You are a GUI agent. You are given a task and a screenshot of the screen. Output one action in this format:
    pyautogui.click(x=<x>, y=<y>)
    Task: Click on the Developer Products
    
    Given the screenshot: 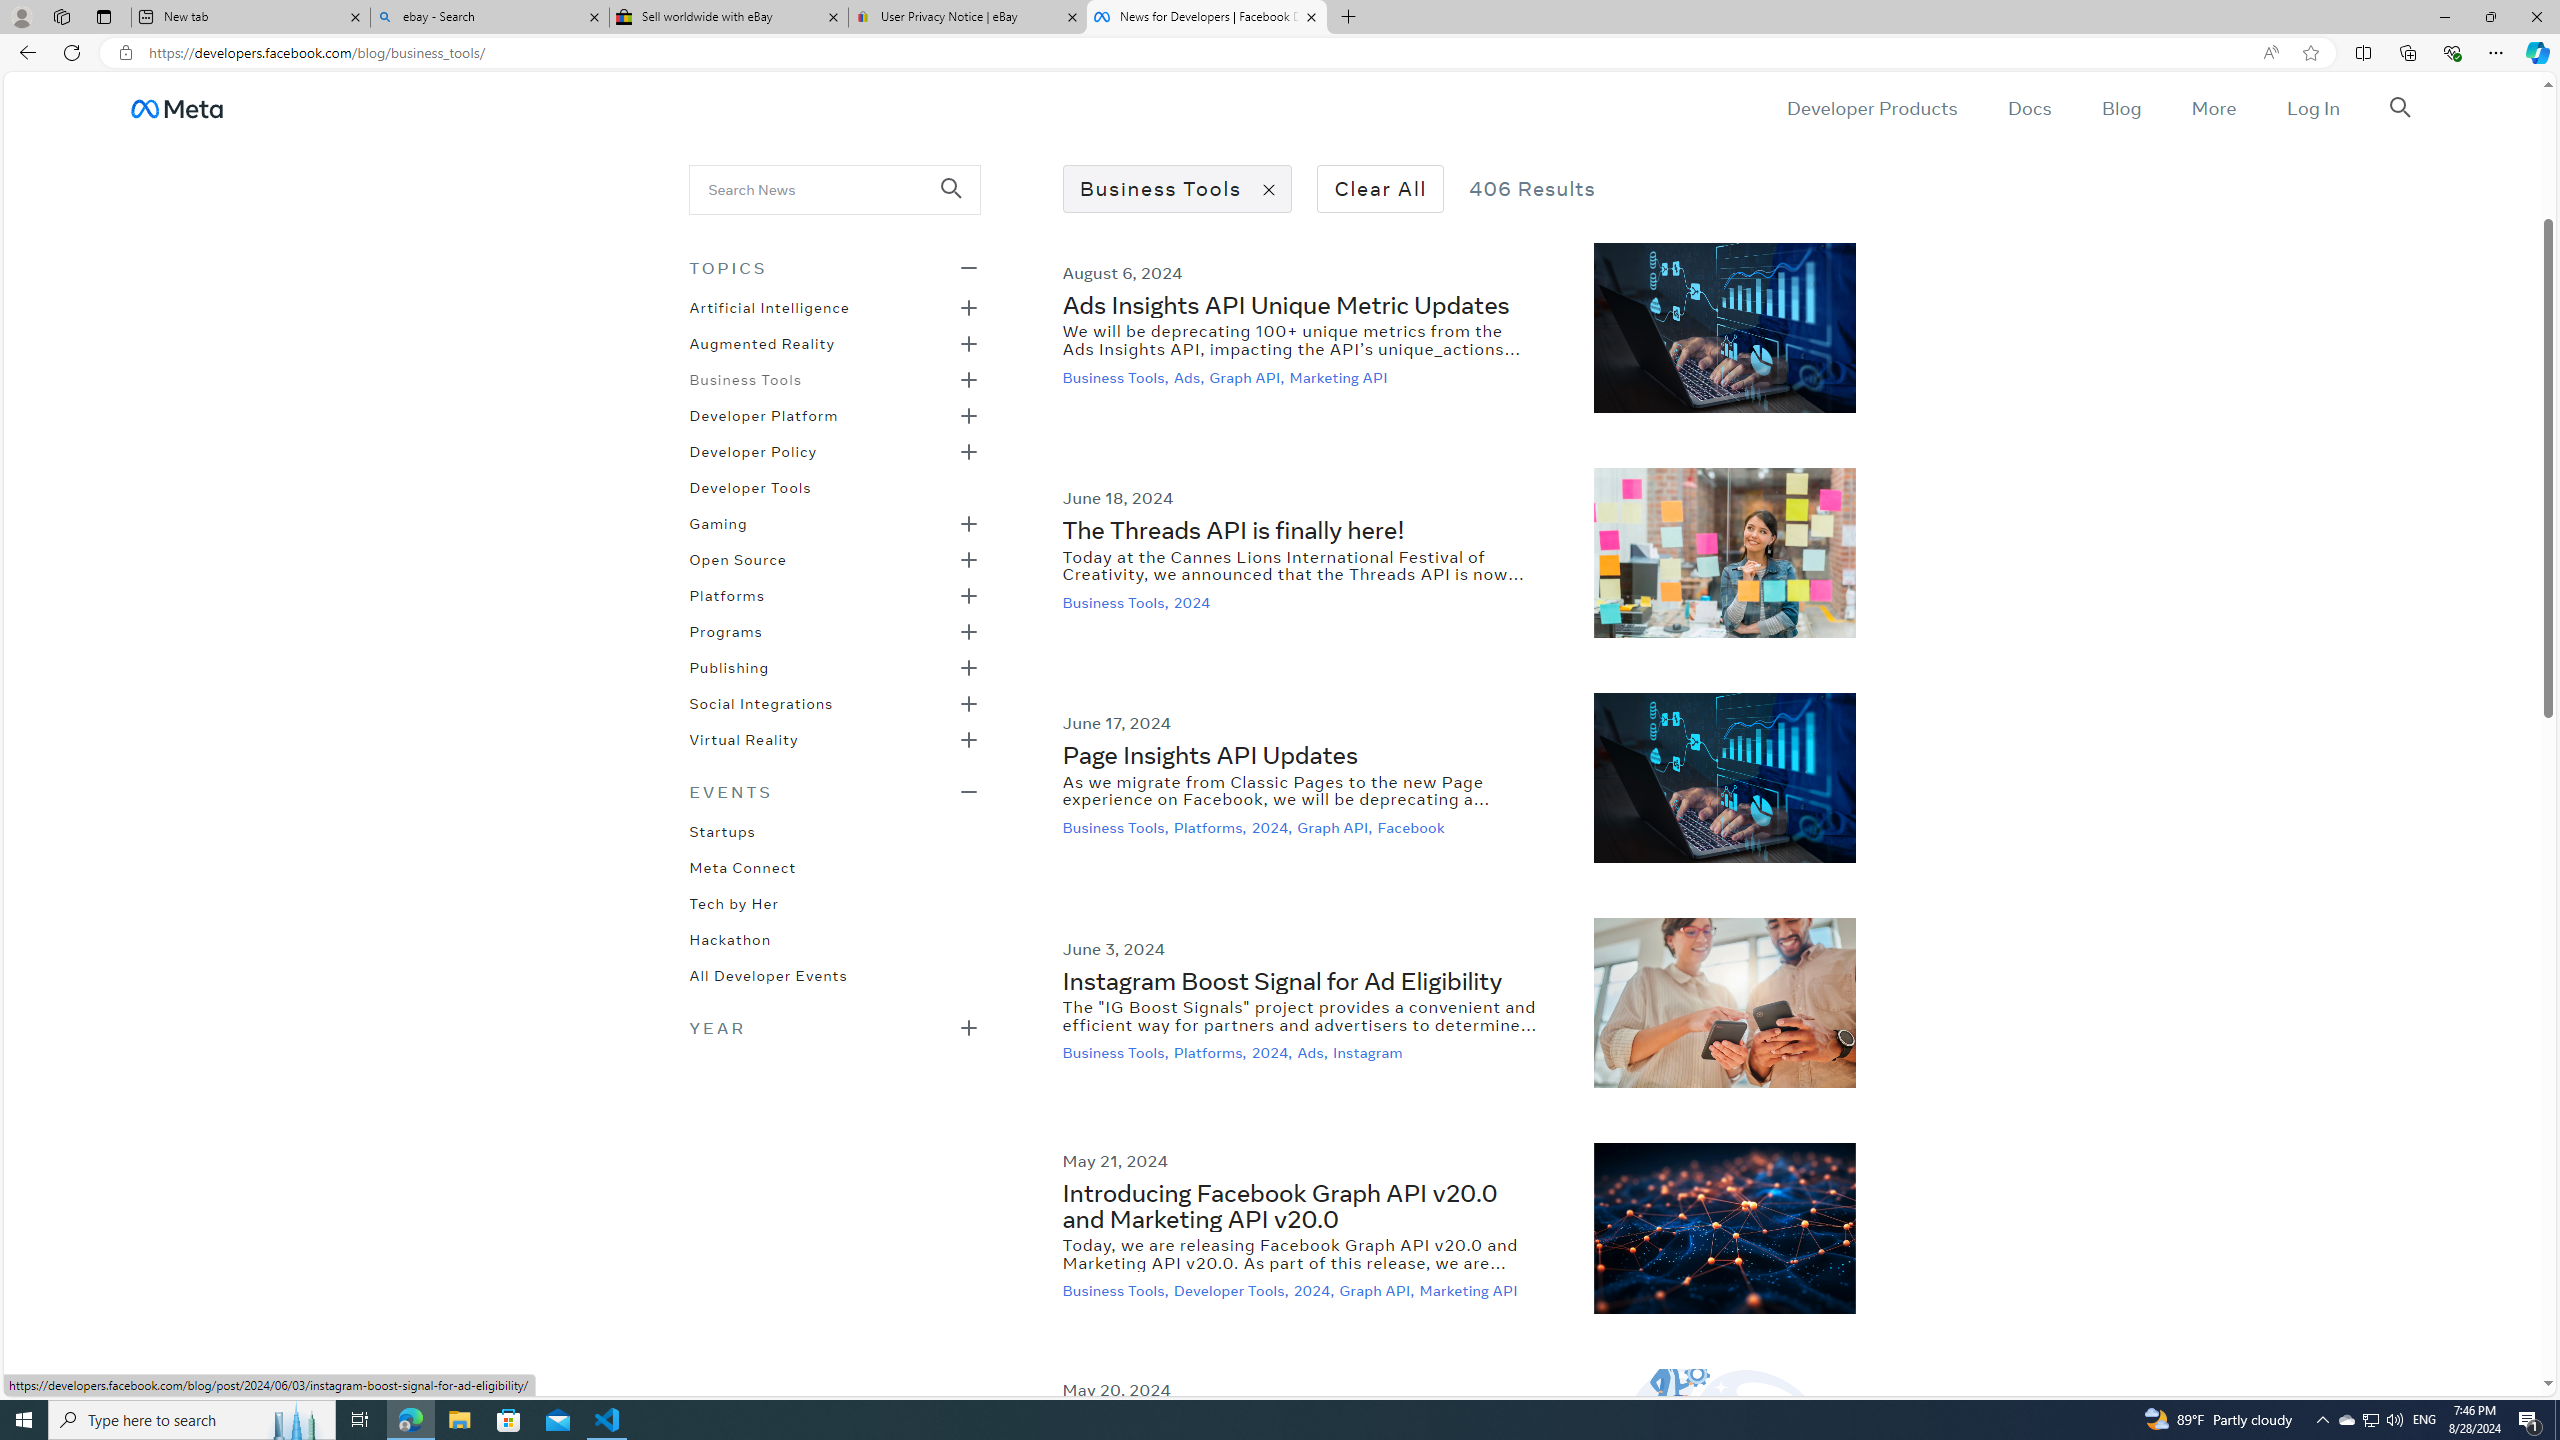 What is the action you would take?
    pyautogui.click(x=1872, y=108)
    